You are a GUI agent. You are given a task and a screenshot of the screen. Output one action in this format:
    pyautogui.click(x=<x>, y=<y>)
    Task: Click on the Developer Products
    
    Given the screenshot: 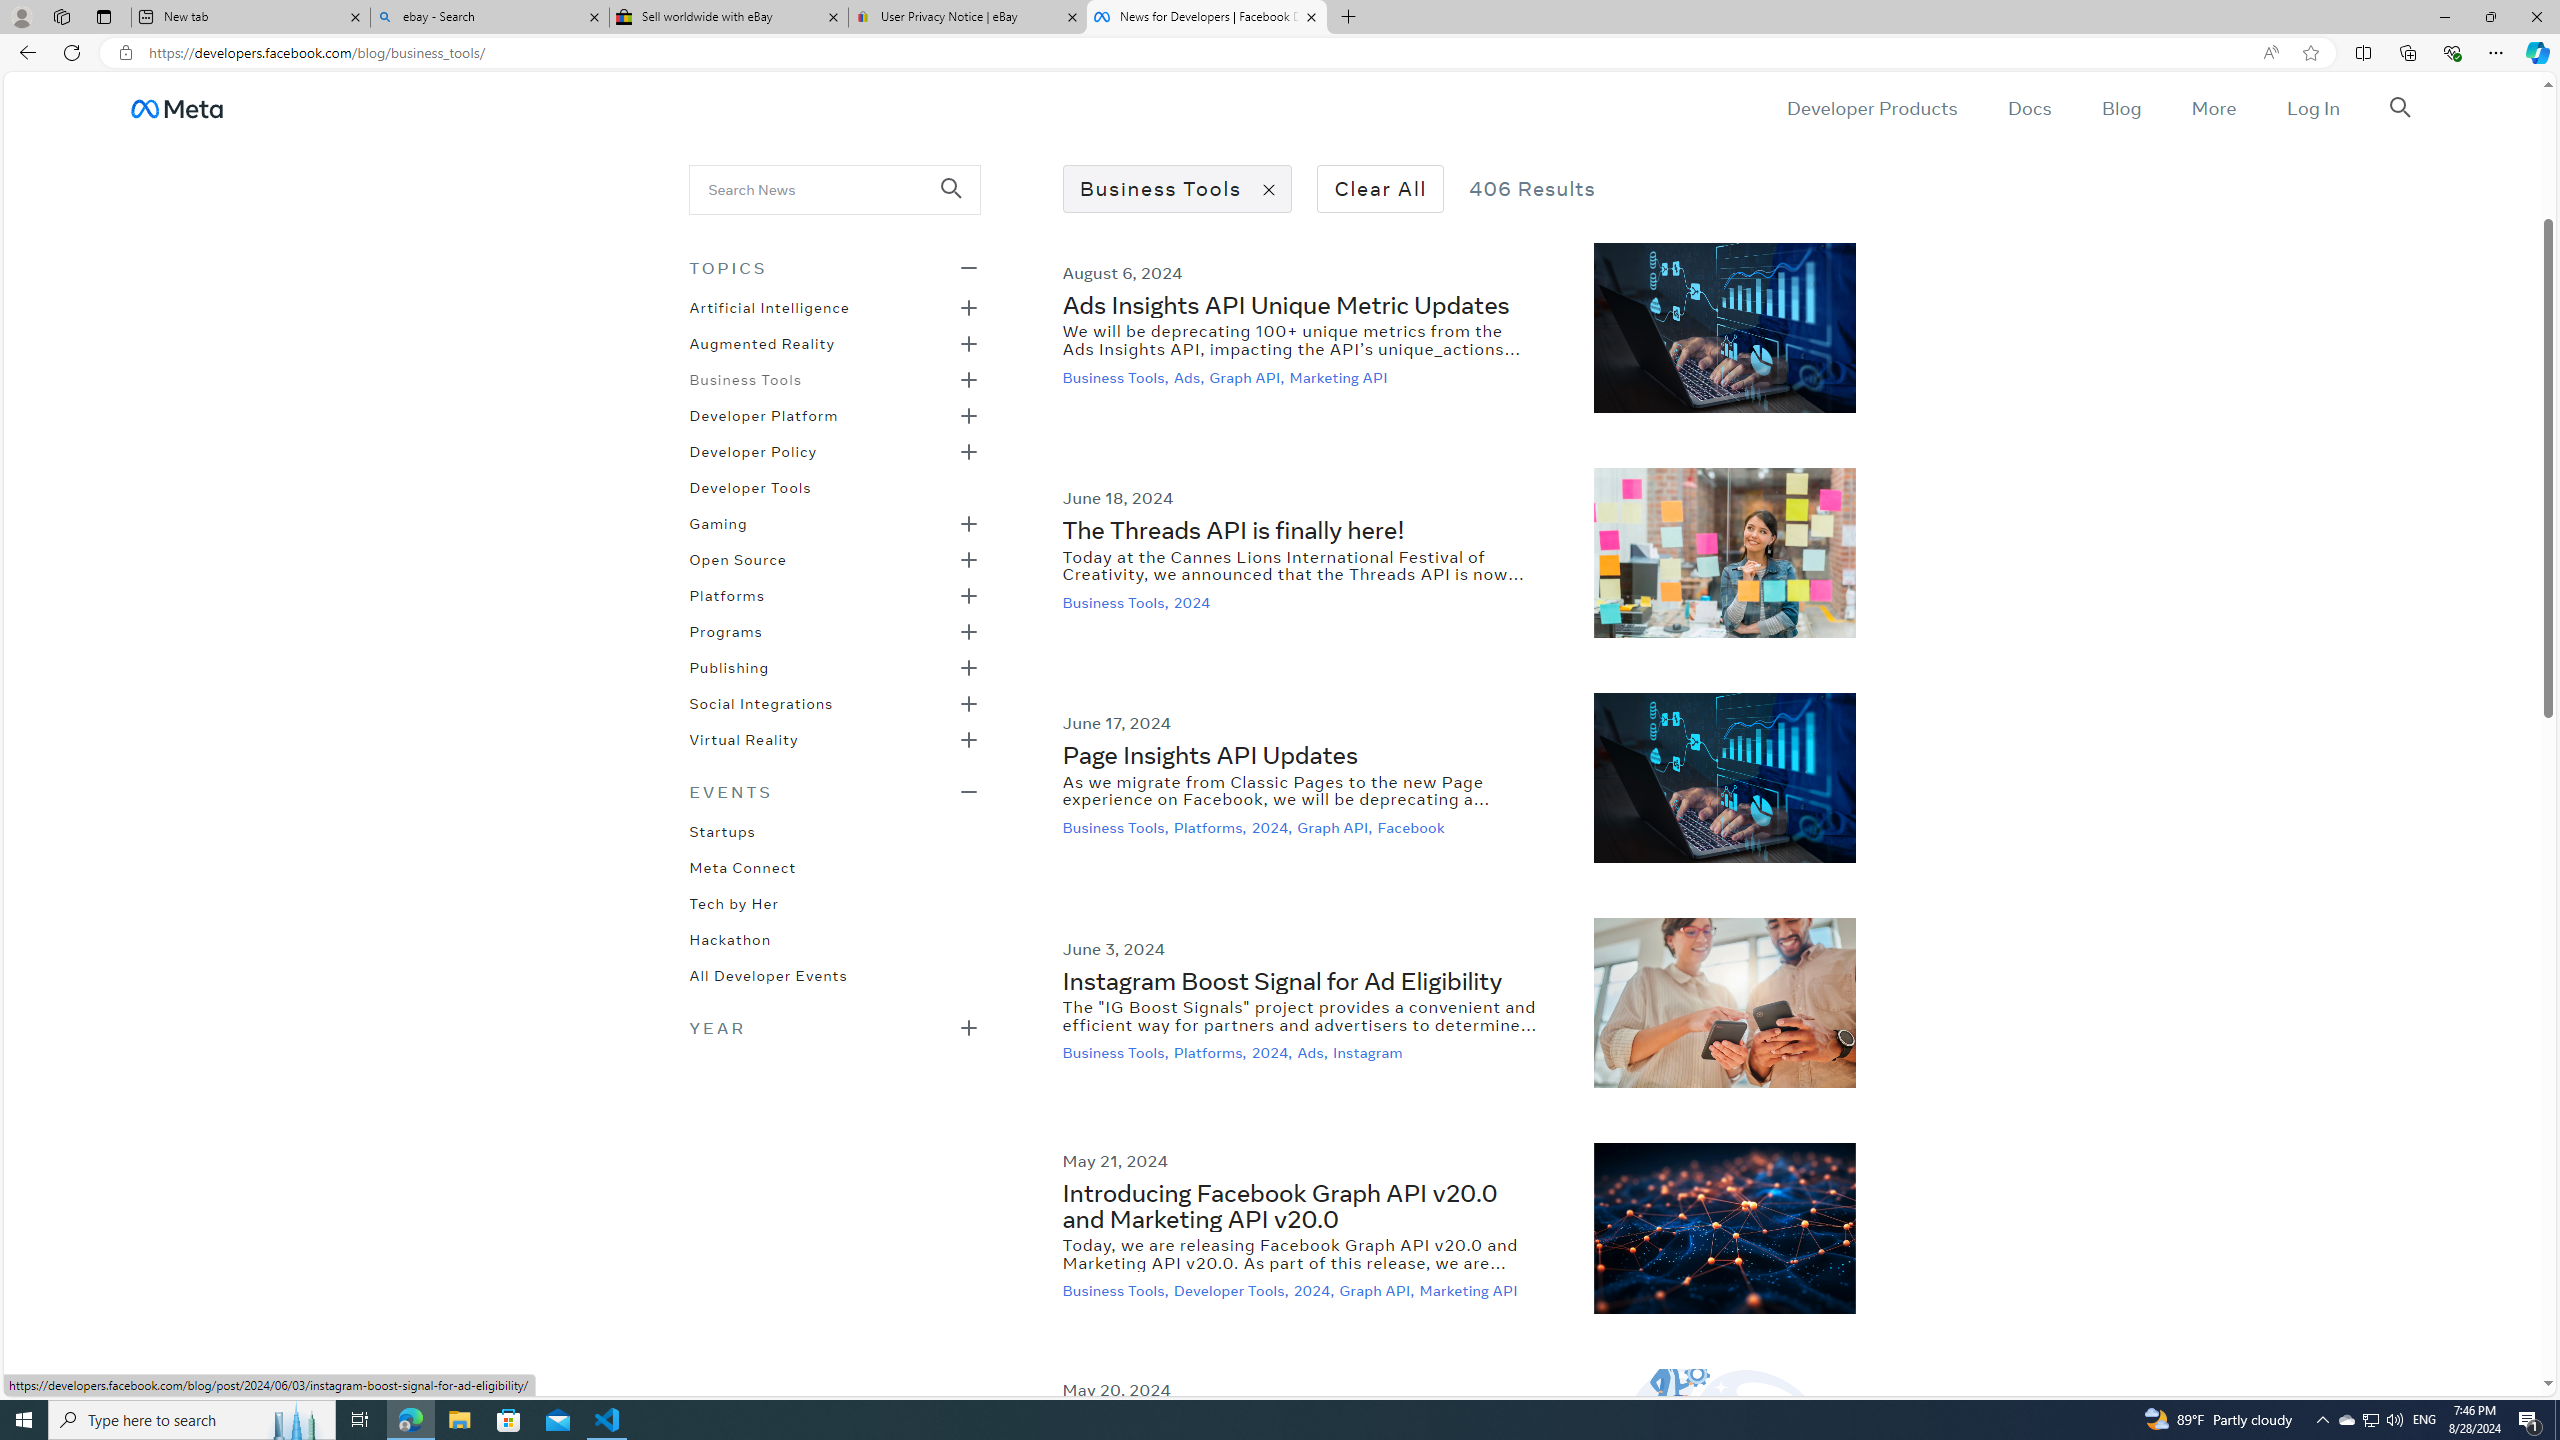 What is the action you would take?
    pyautogui.click(x=1872, y=108)
    